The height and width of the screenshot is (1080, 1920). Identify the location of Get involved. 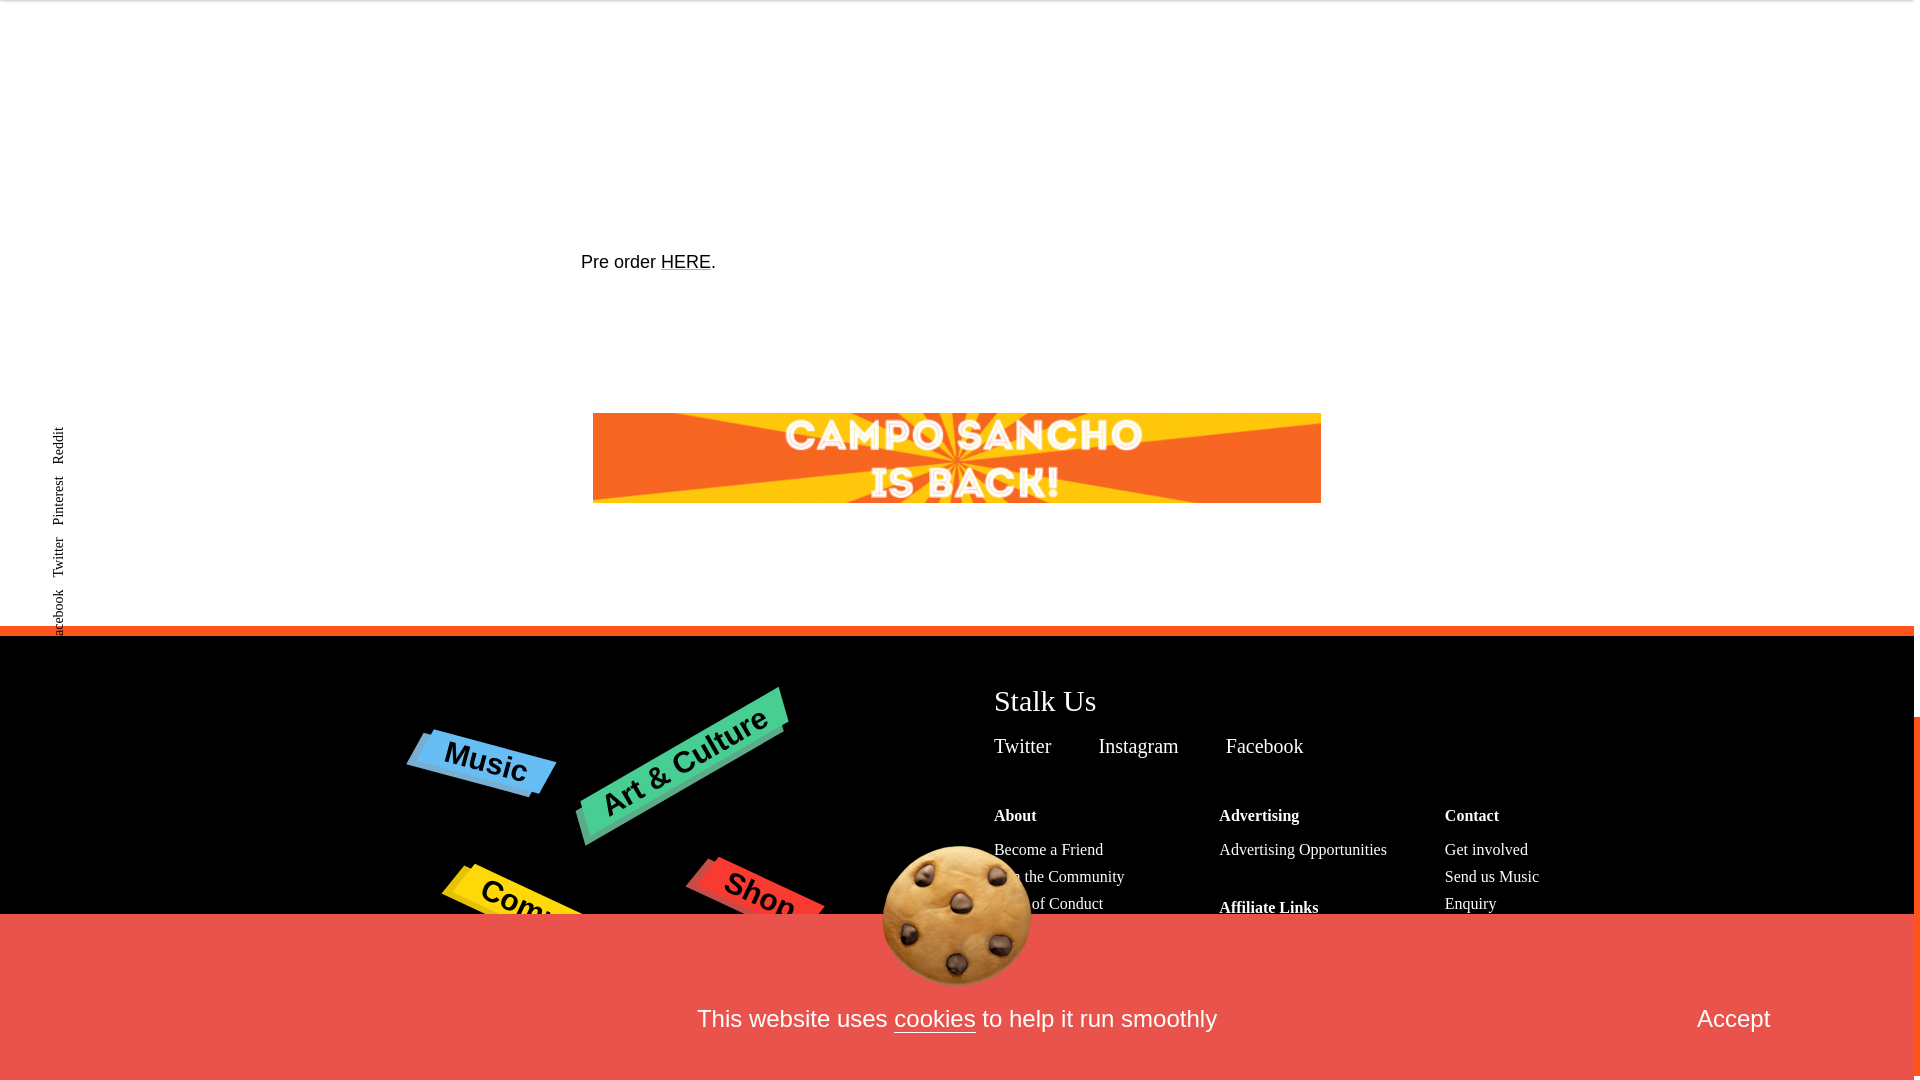
(1486, 849).